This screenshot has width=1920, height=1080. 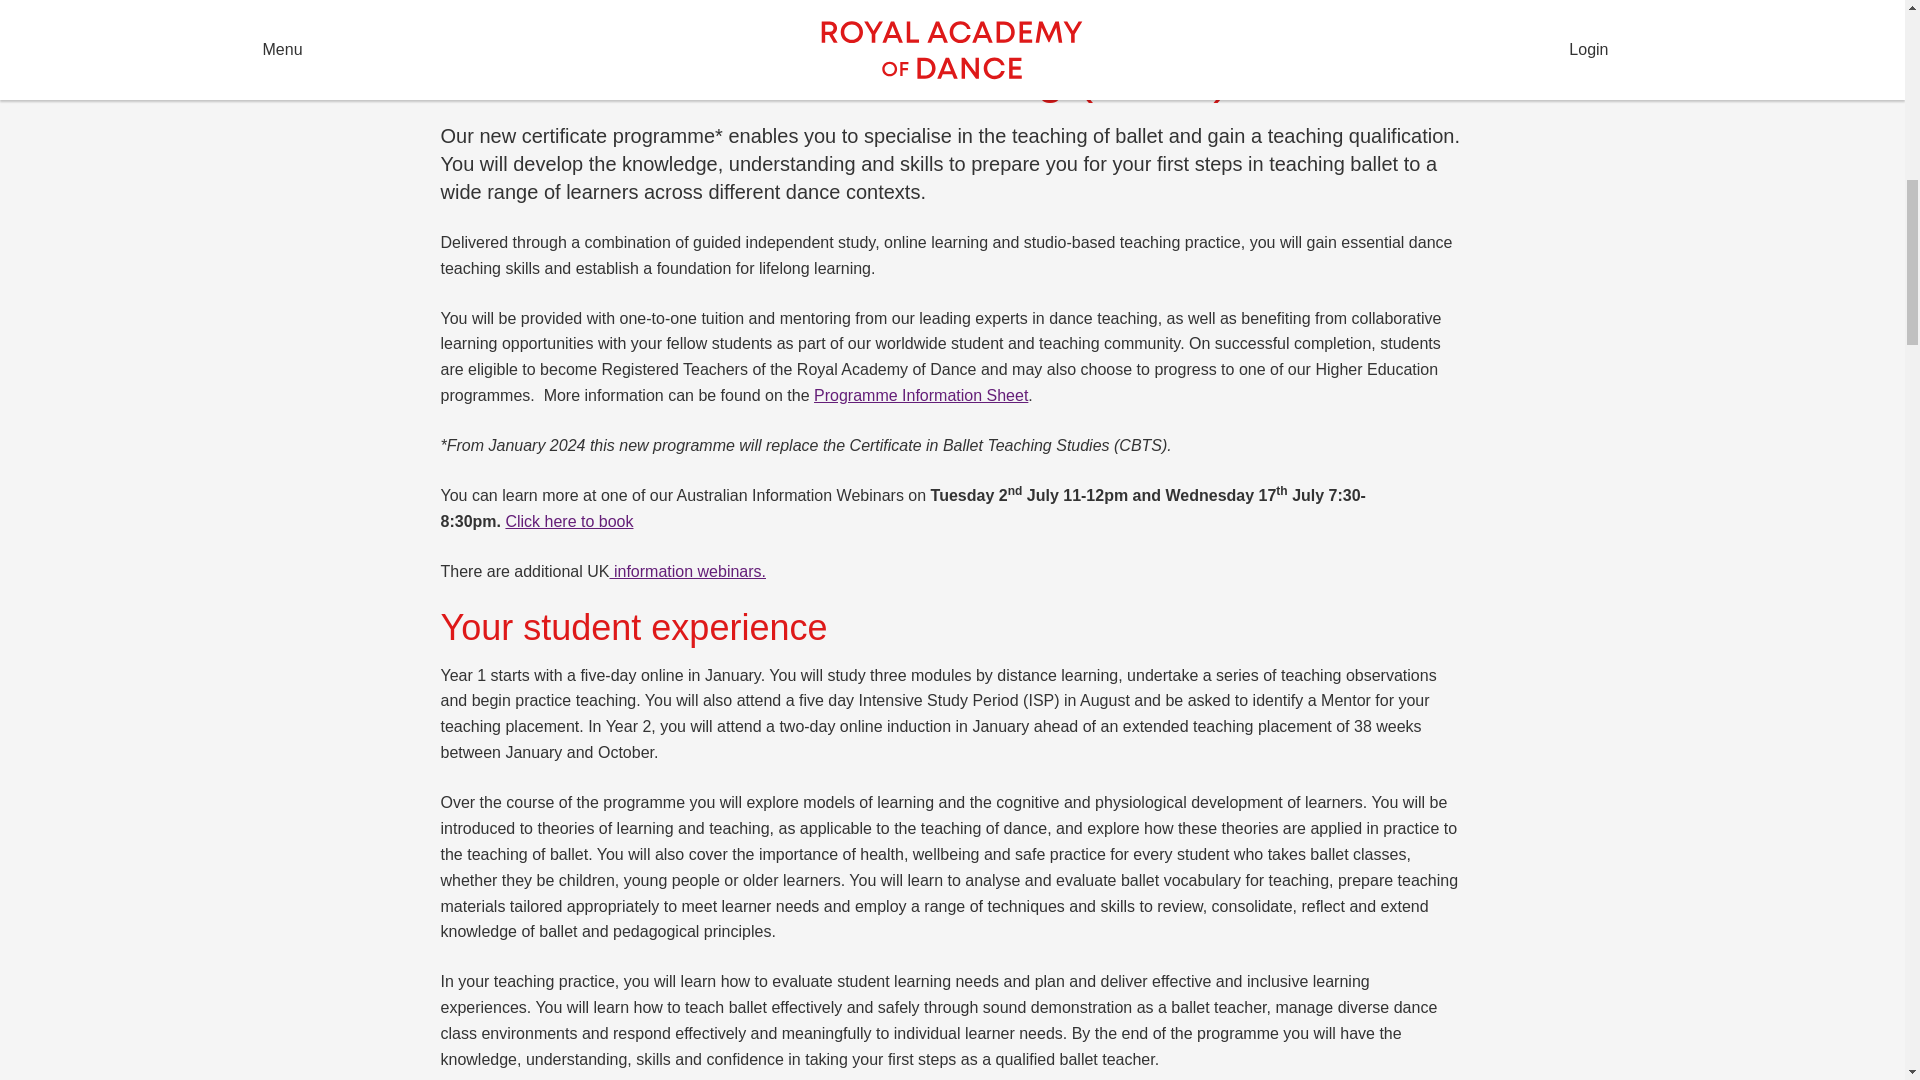 What do you see at coordinates (687, 570) in the screenshot?
I see `information webinars.` at bounding box center [687, 570].